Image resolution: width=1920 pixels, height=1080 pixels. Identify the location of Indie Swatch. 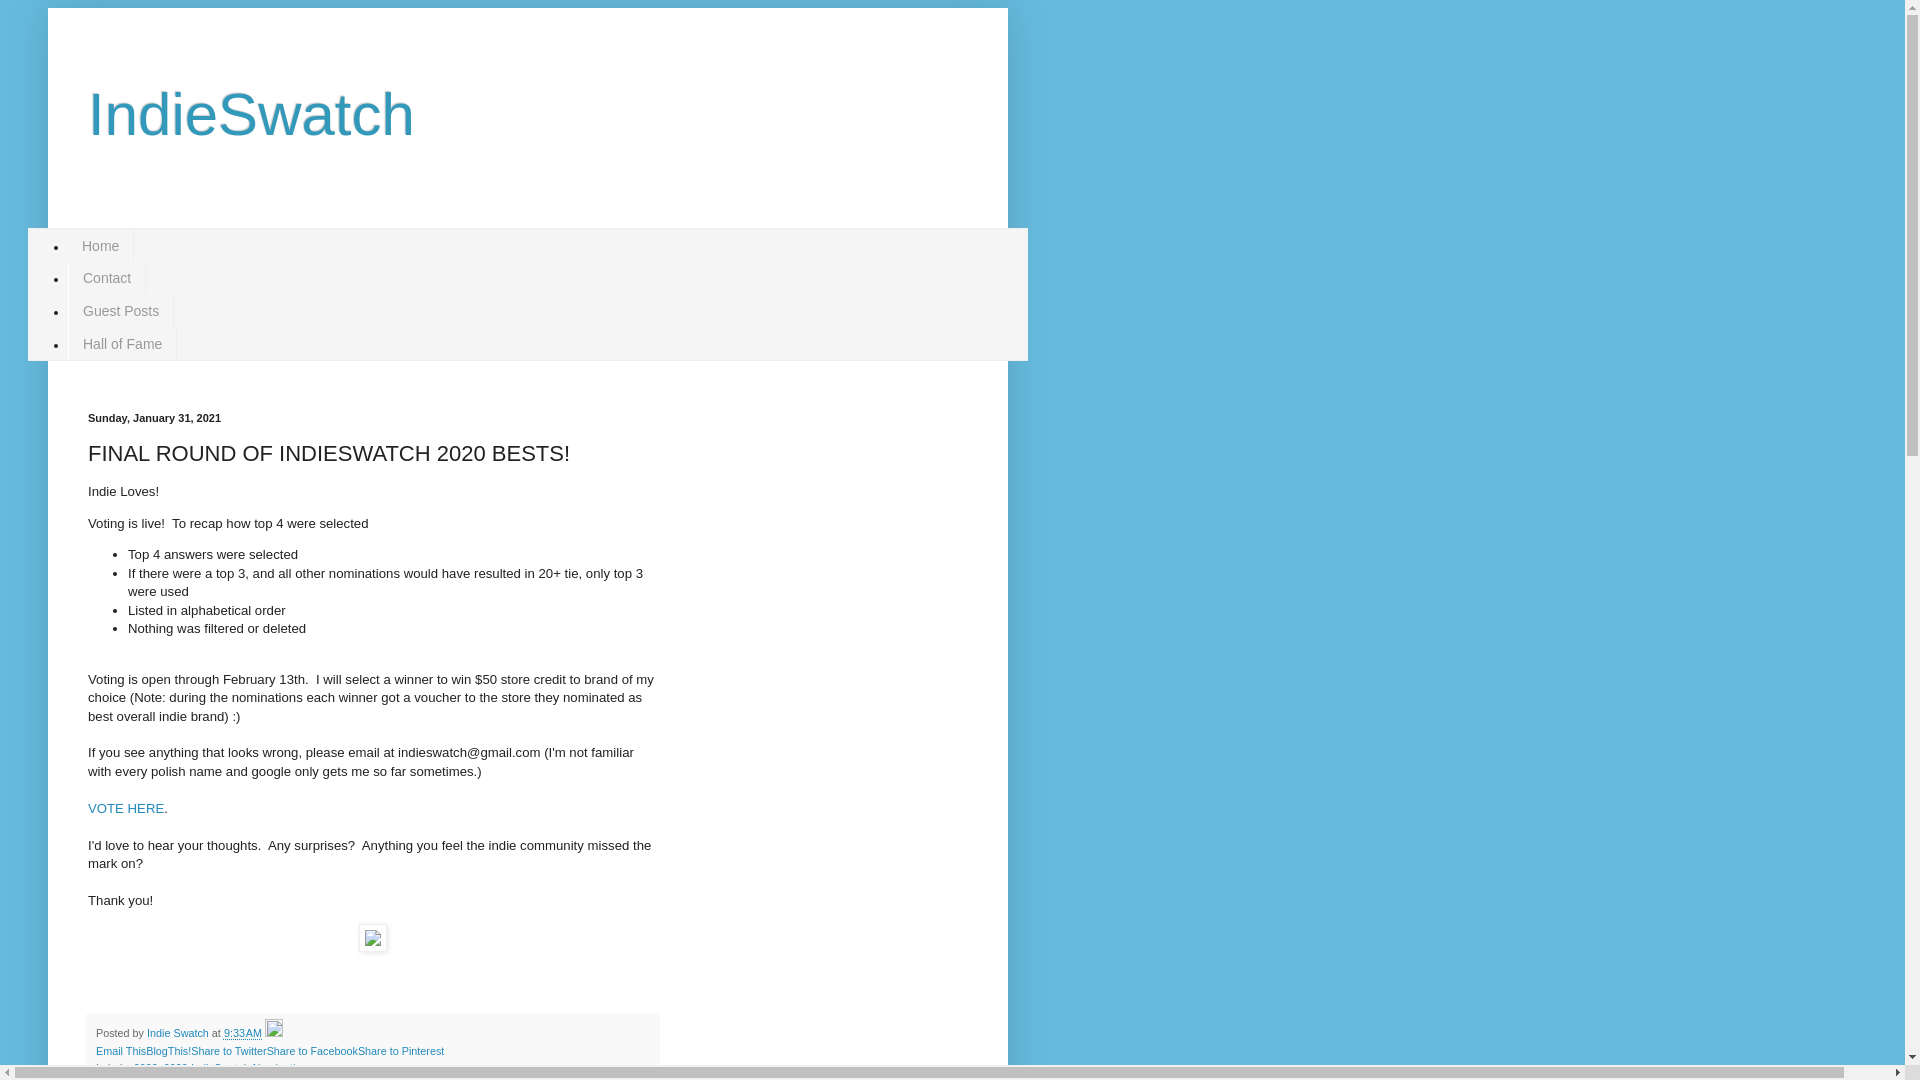
(179, 1032).